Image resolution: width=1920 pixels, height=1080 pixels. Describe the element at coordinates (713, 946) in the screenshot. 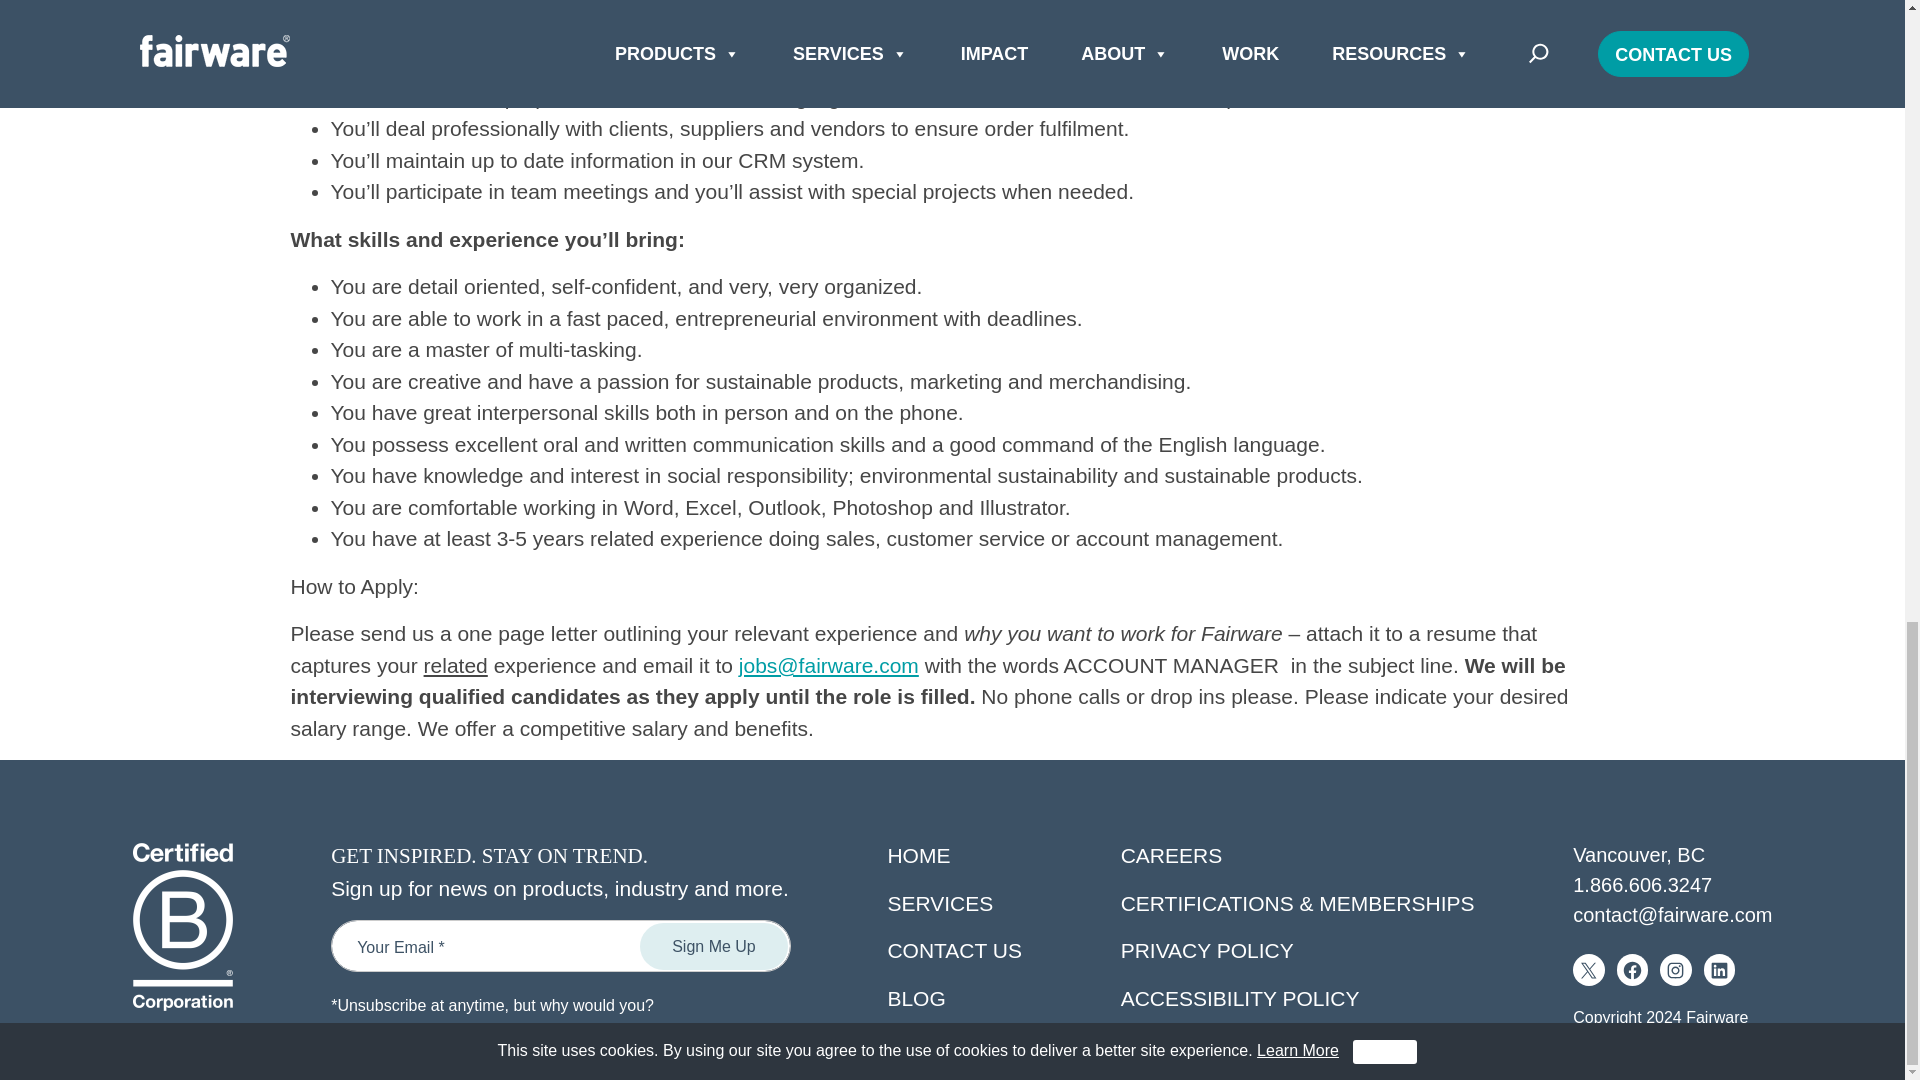

I see `Sign Me Up` at that location.